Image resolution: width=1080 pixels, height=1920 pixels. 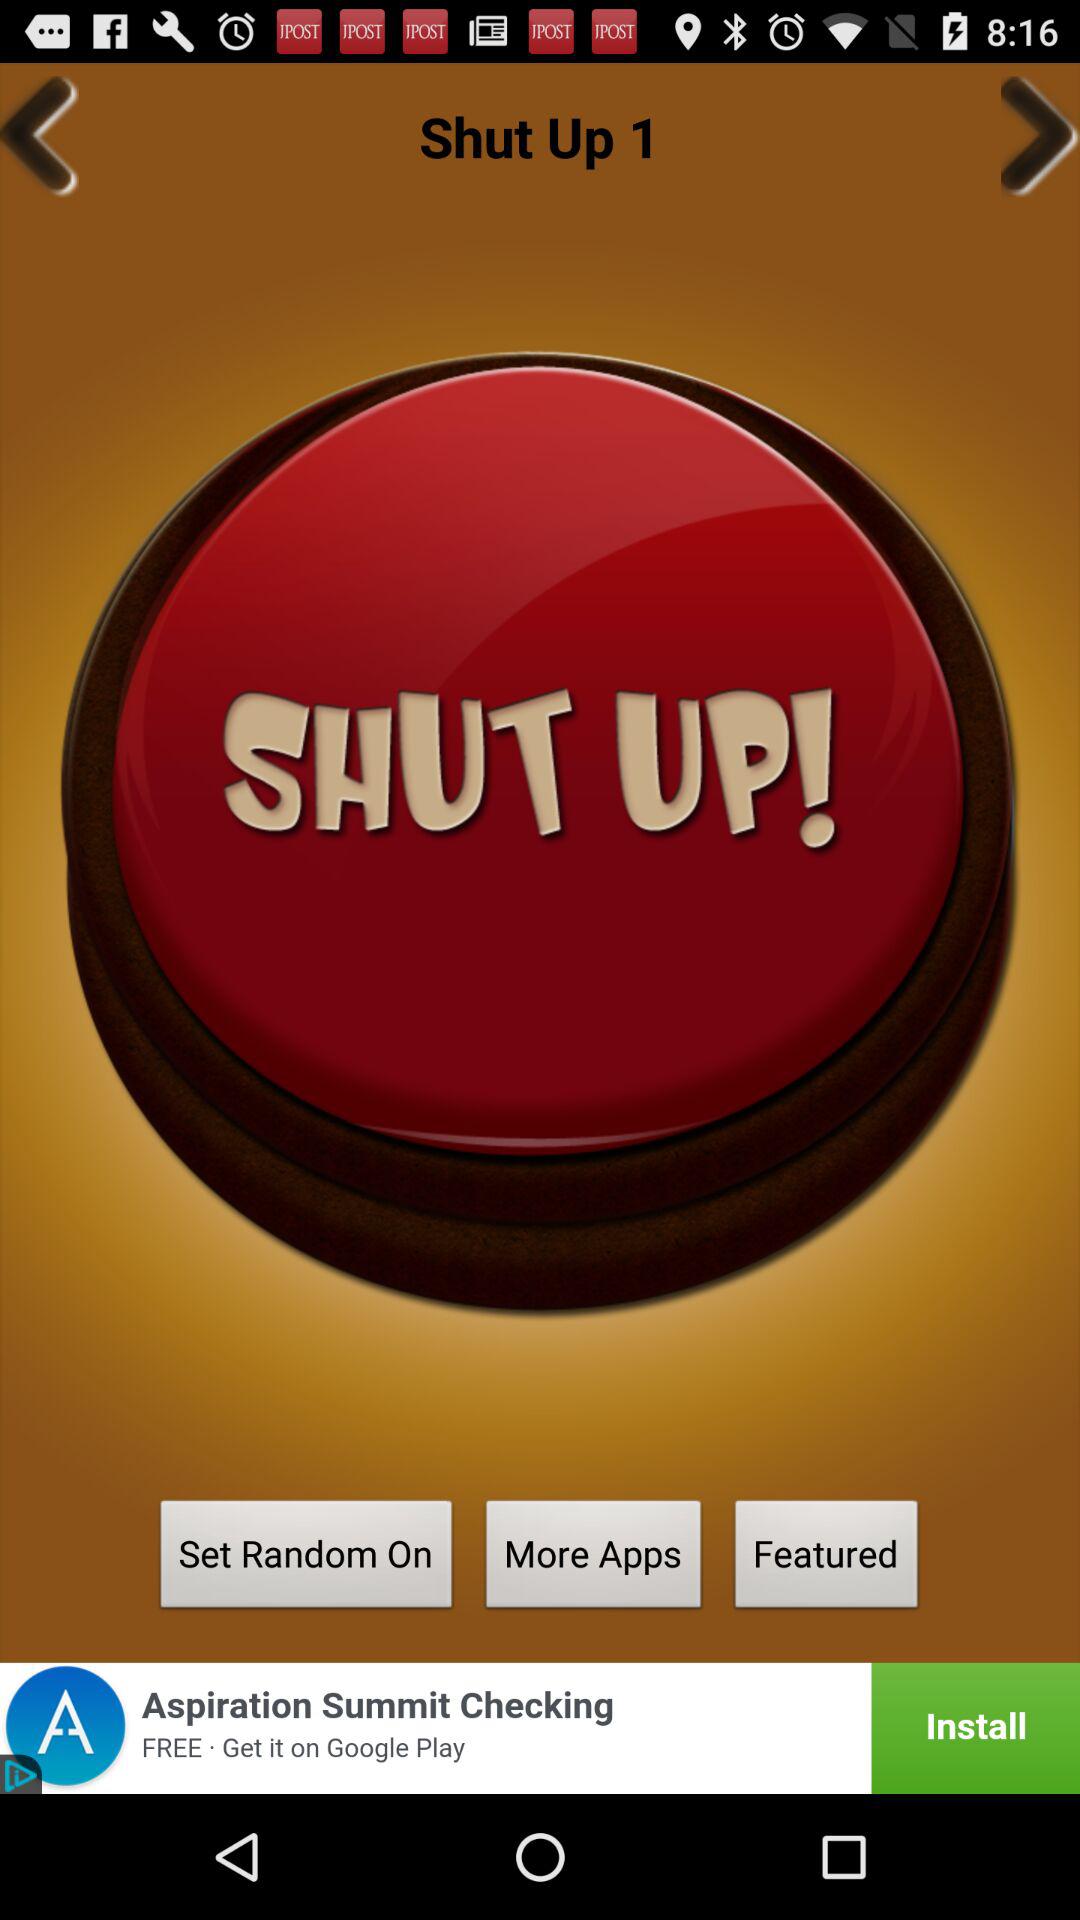 What do you see at coordinates (39, 136) in the screenshot?
I see `go back` at bounding box center [39, 136].